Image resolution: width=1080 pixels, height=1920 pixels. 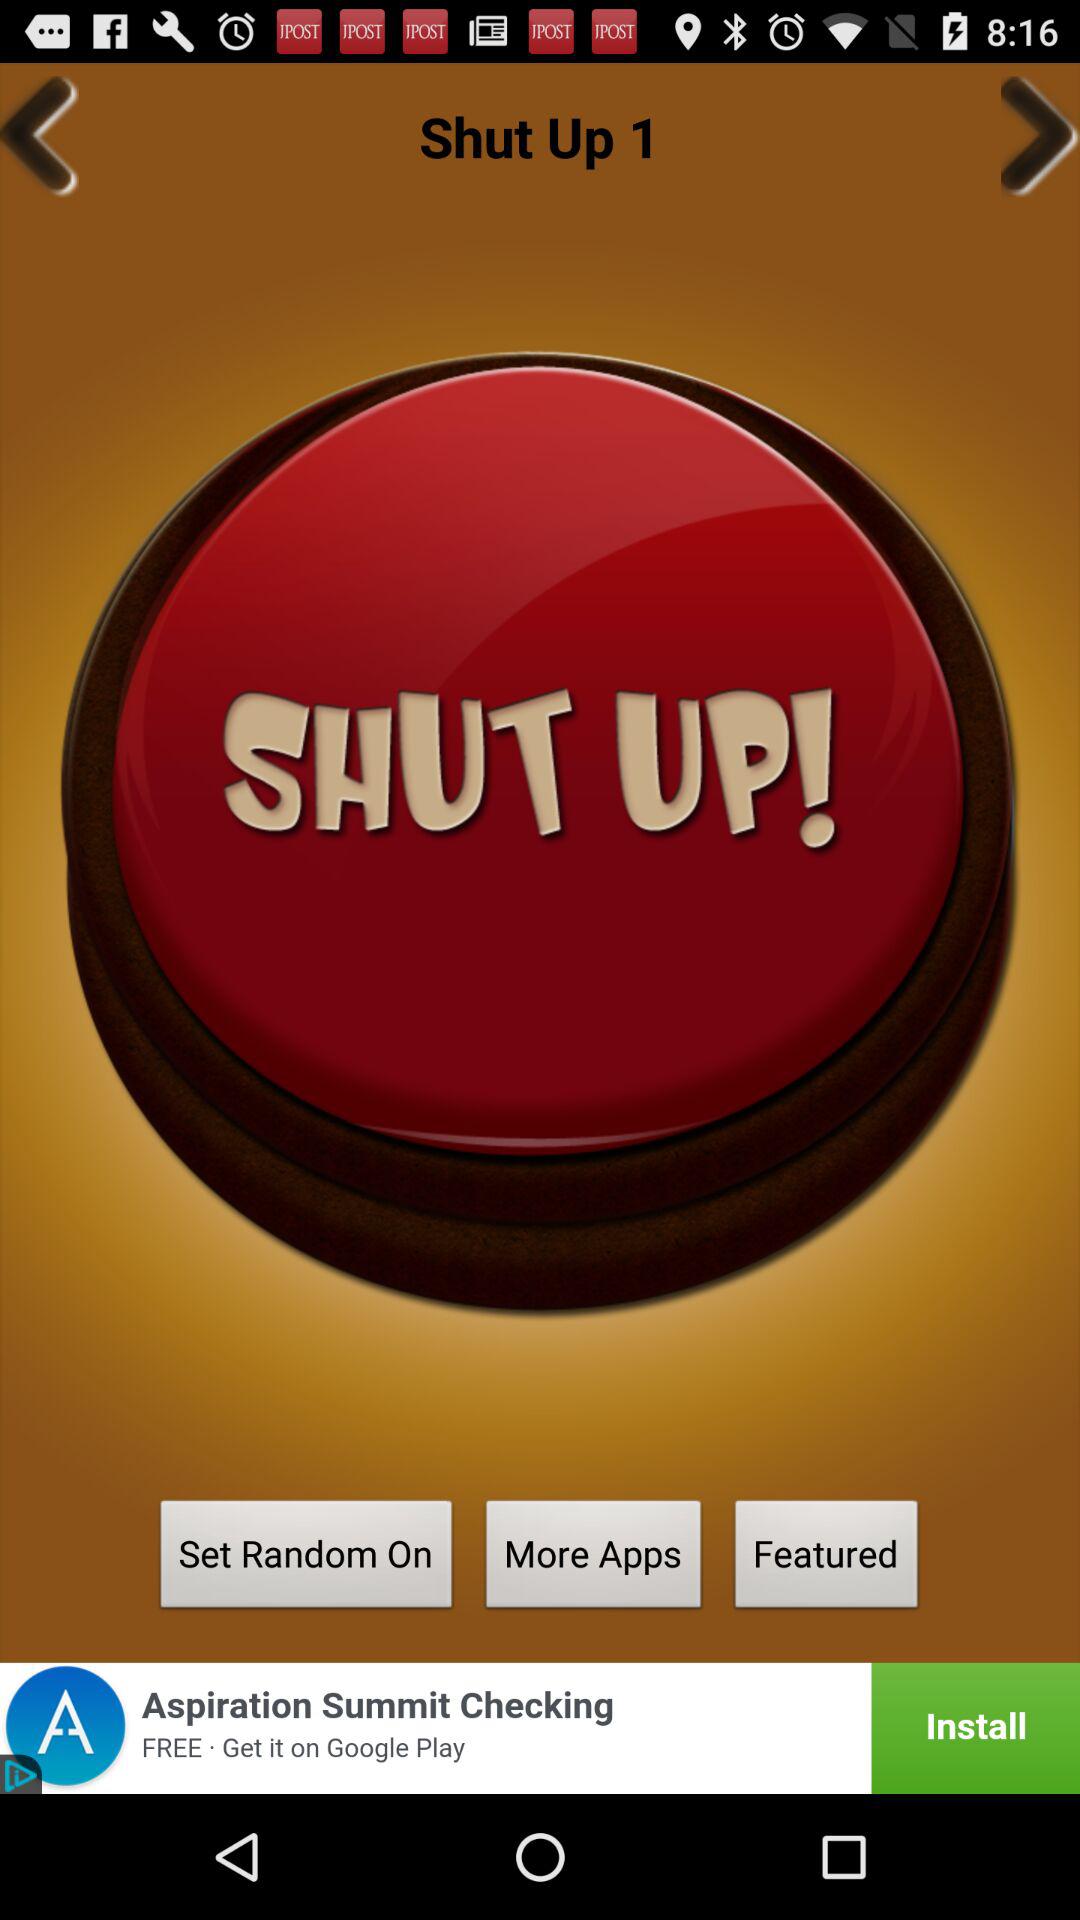 What do you see at coordinates (39, 136) in the screenshot?
I see `go back` at bounding box center [39, 136].